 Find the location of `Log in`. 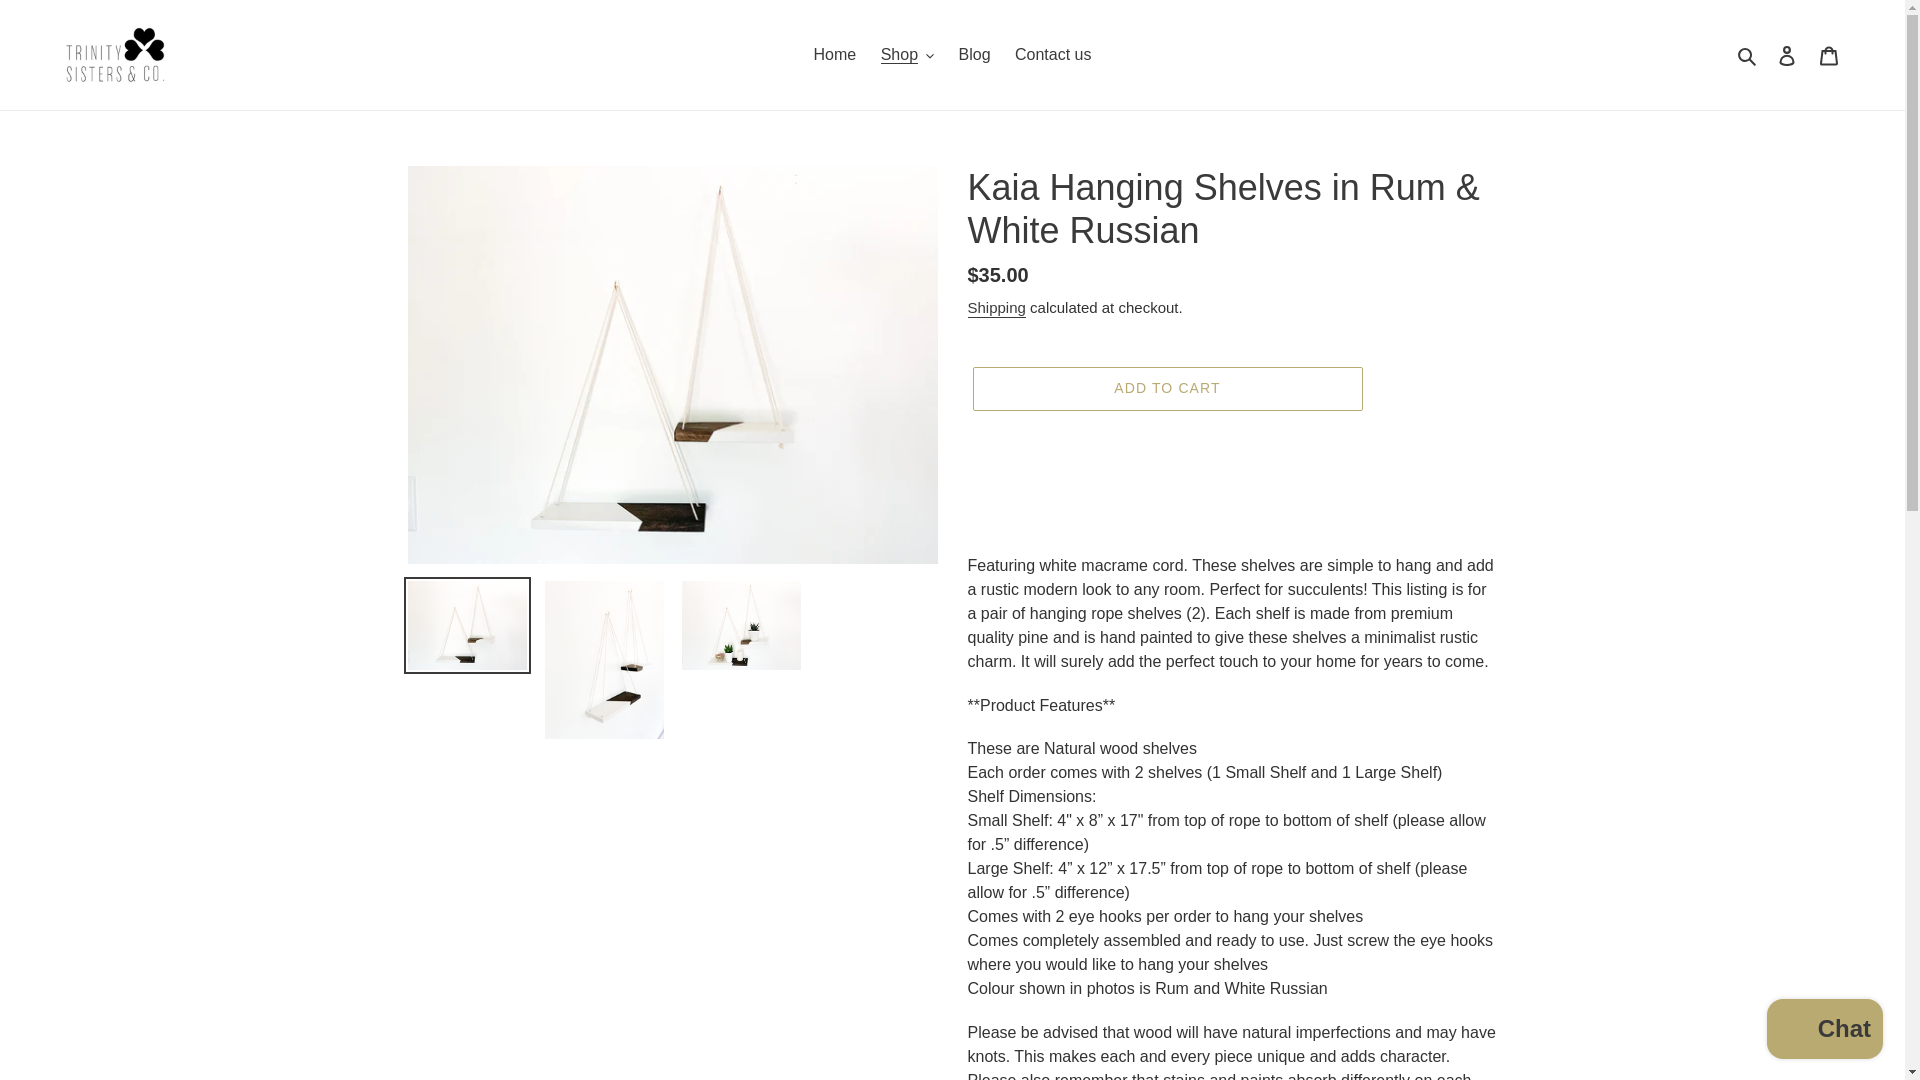

Log in is located at coordinates (1787, 54).